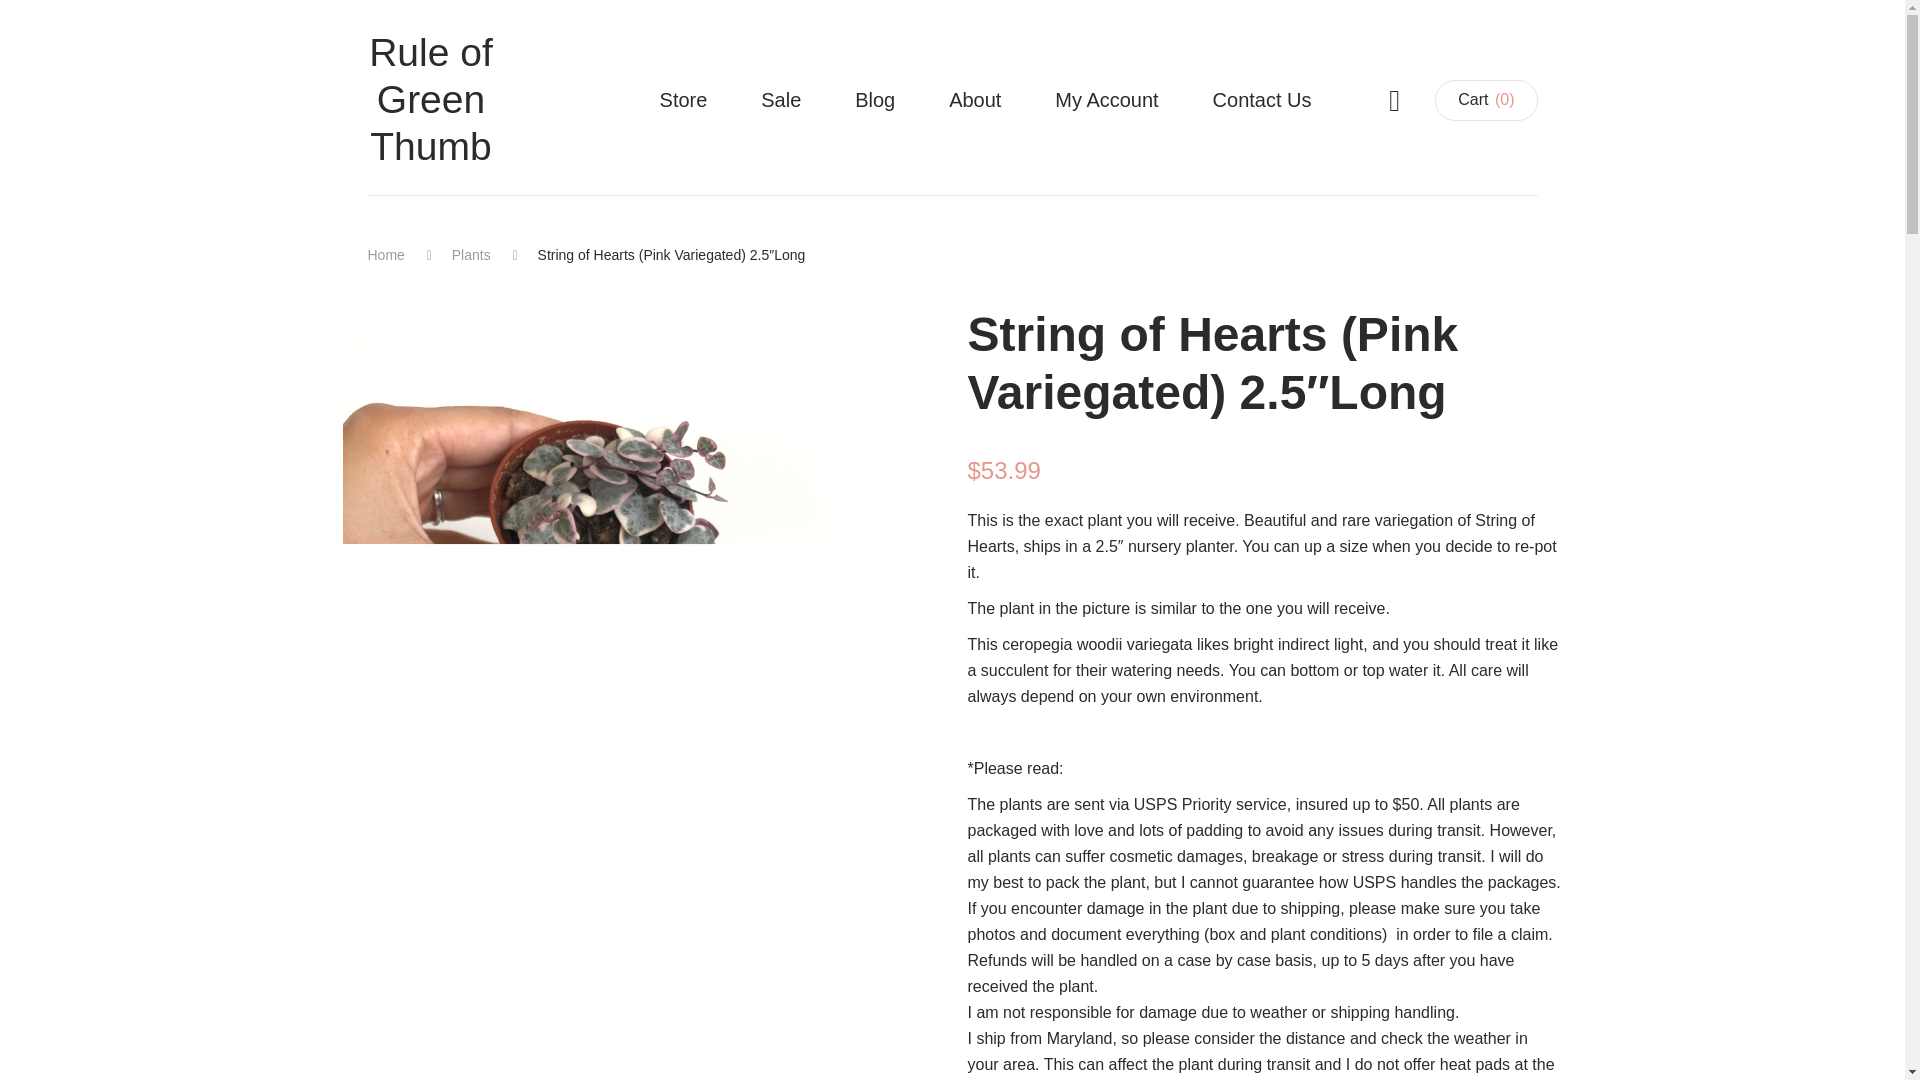  What do you see at coordinates (386, 255) in the screenshot?
I see `Home` at bounding box center [386, 255].